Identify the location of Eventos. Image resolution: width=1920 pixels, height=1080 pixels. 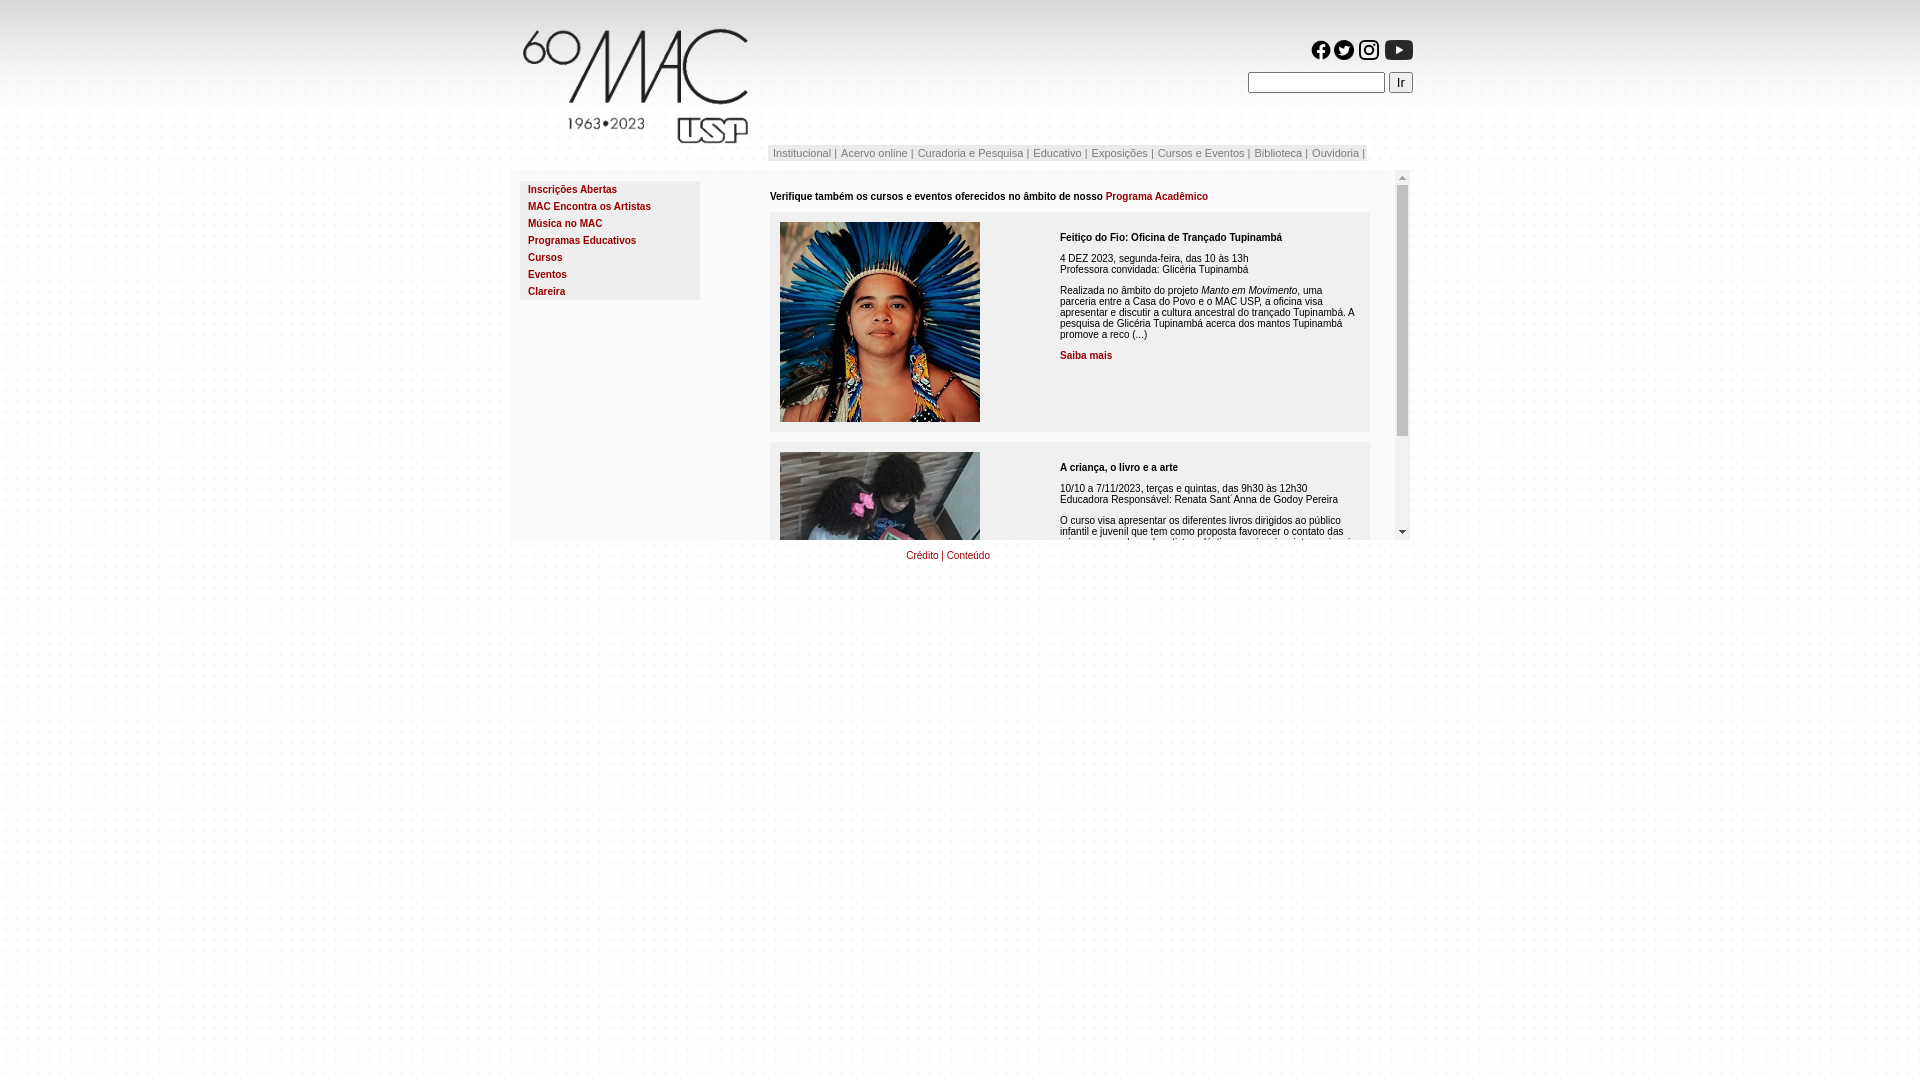
(610, 274).